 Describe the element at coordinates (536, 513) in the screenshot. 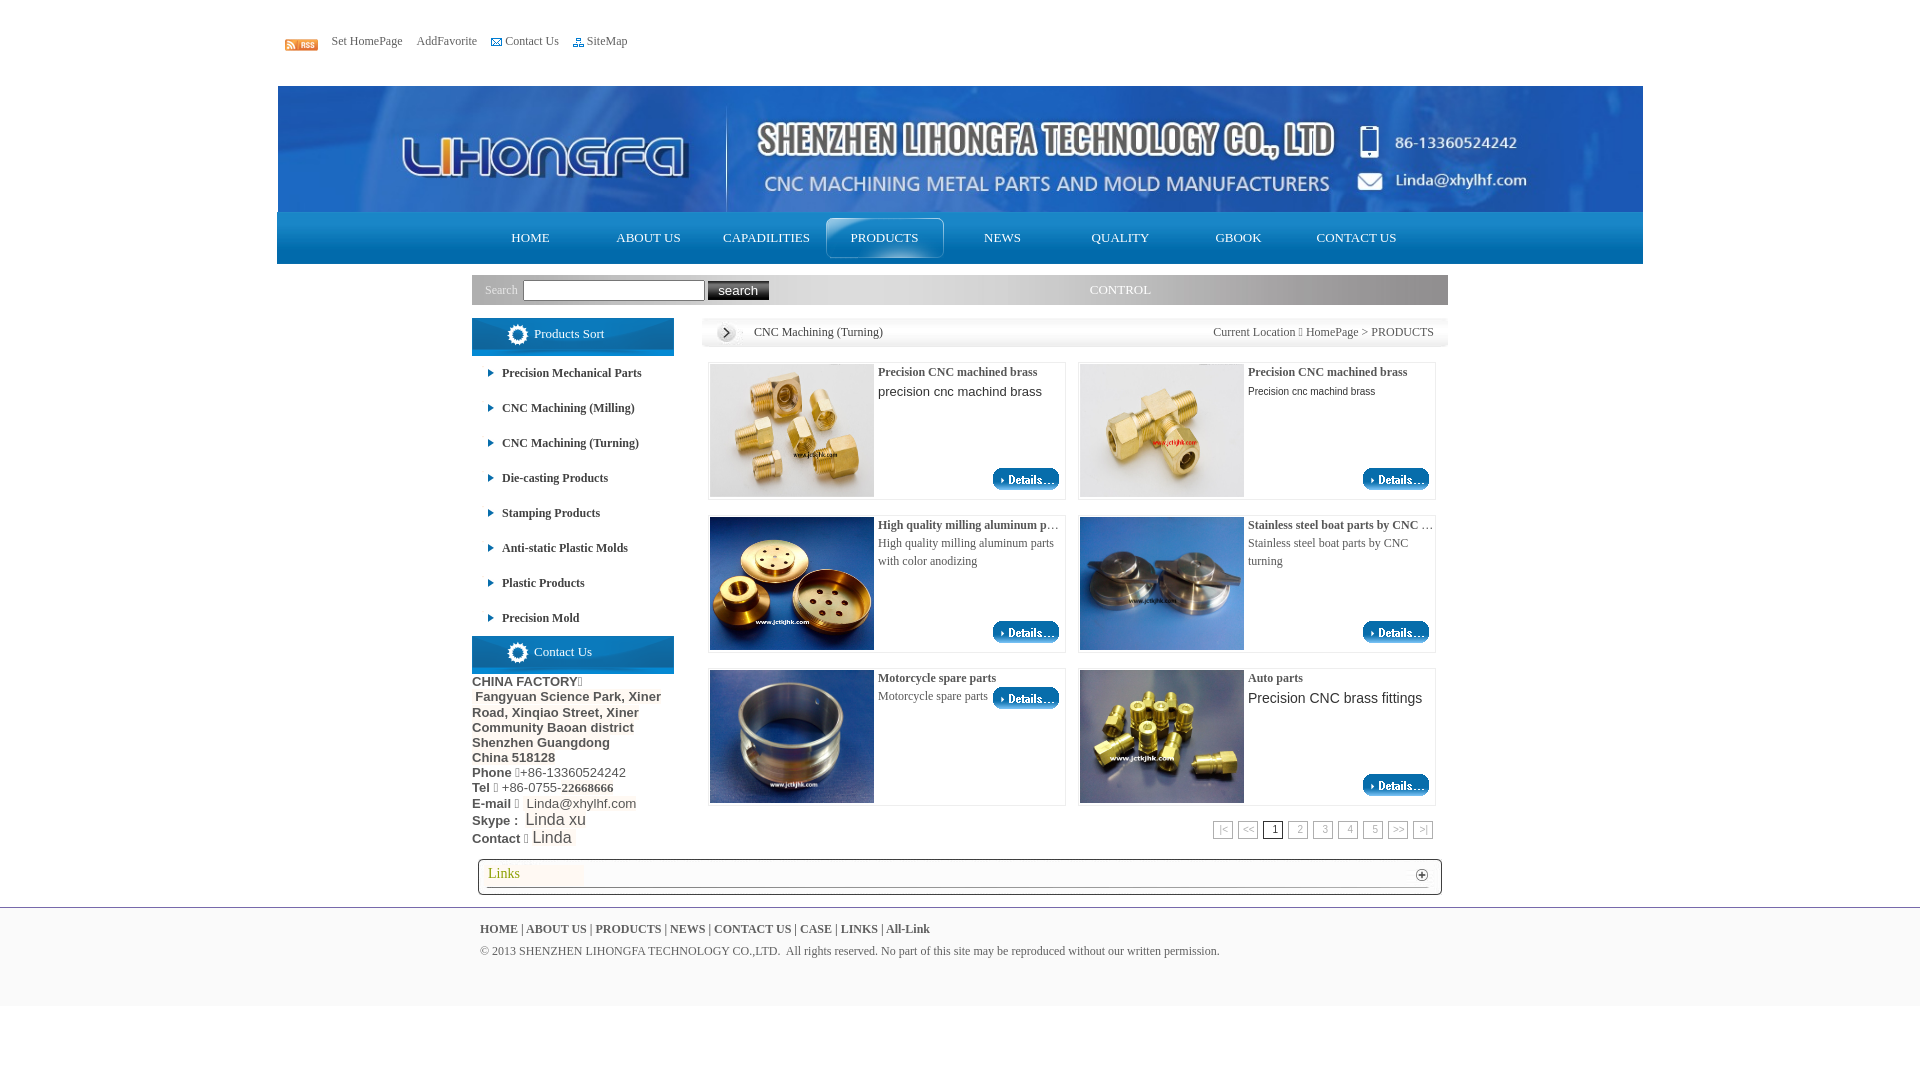

I see `Stamping Products` at that location.